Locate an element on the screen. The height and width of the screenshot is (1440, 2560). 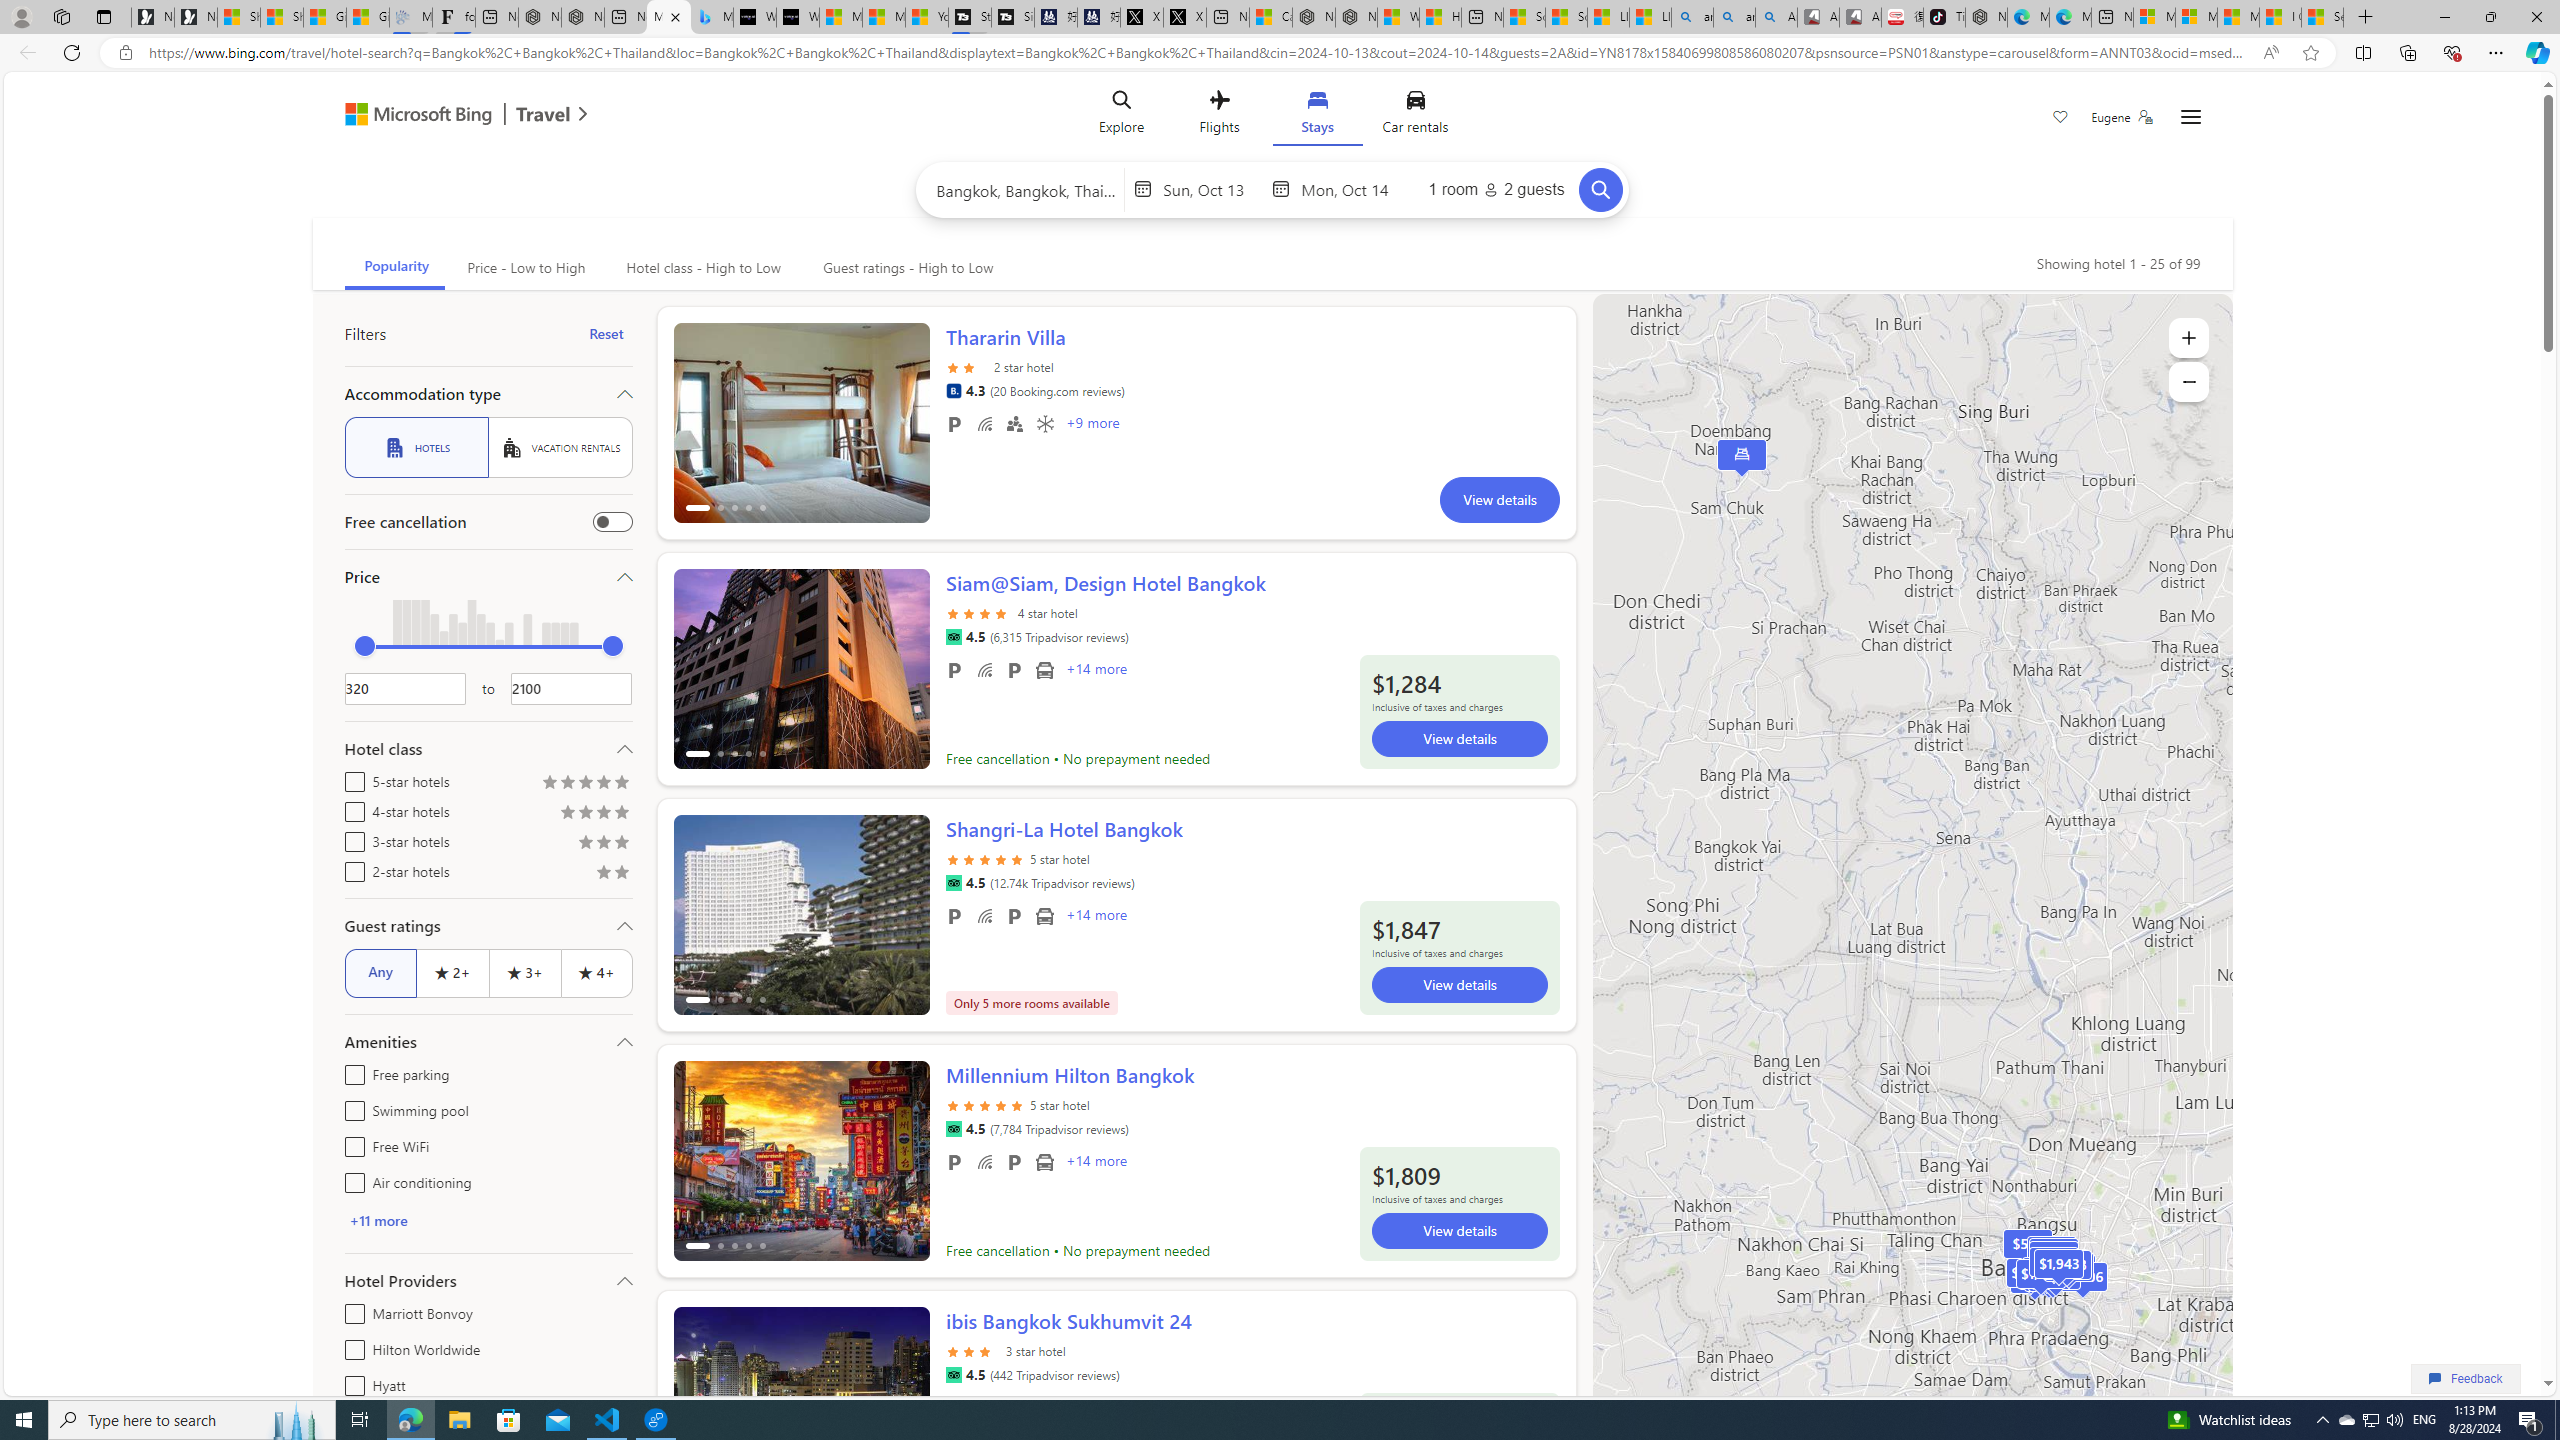
End date is located at coordinates (1350, 189).